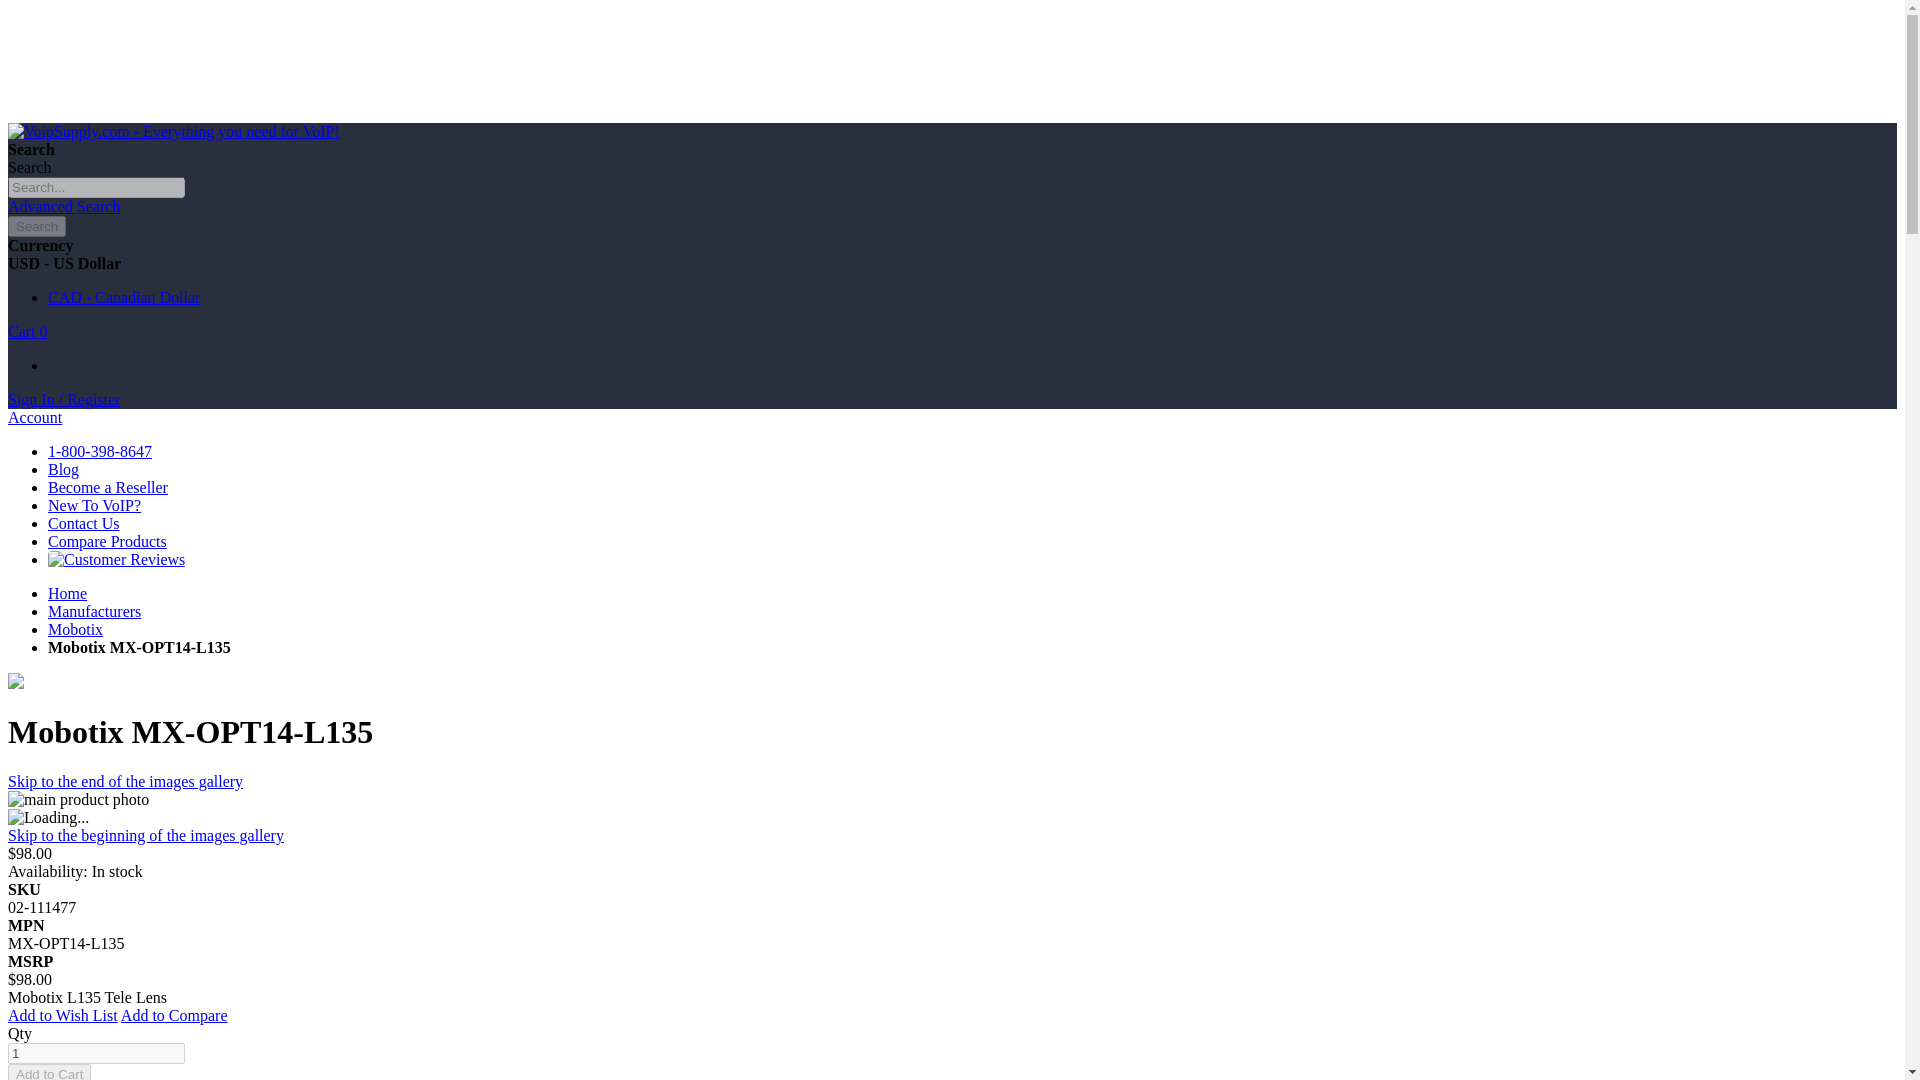 This screenshot has height=1080, width=1920. Describe the element at coordinates (36, 226) in the screenshot. I see `Search` at that location.